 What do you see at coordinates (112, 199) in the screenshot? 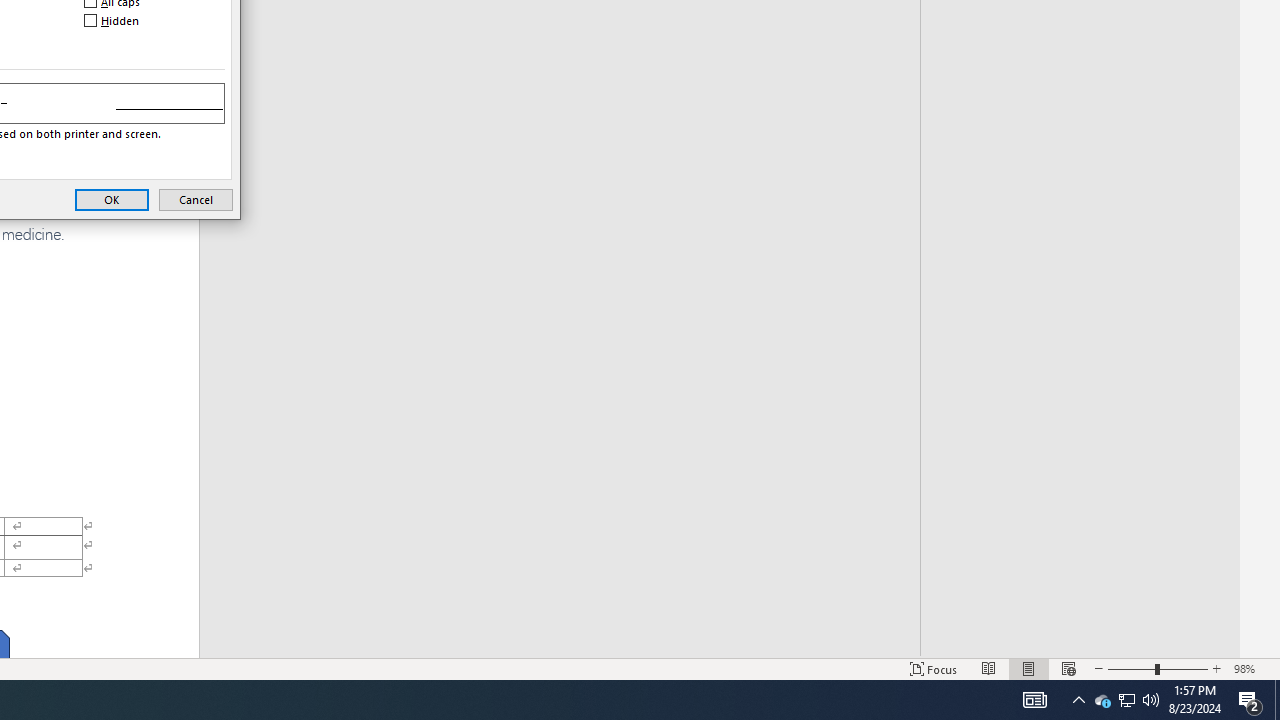
I see `Zoom In` at bounding box center [112, 199].